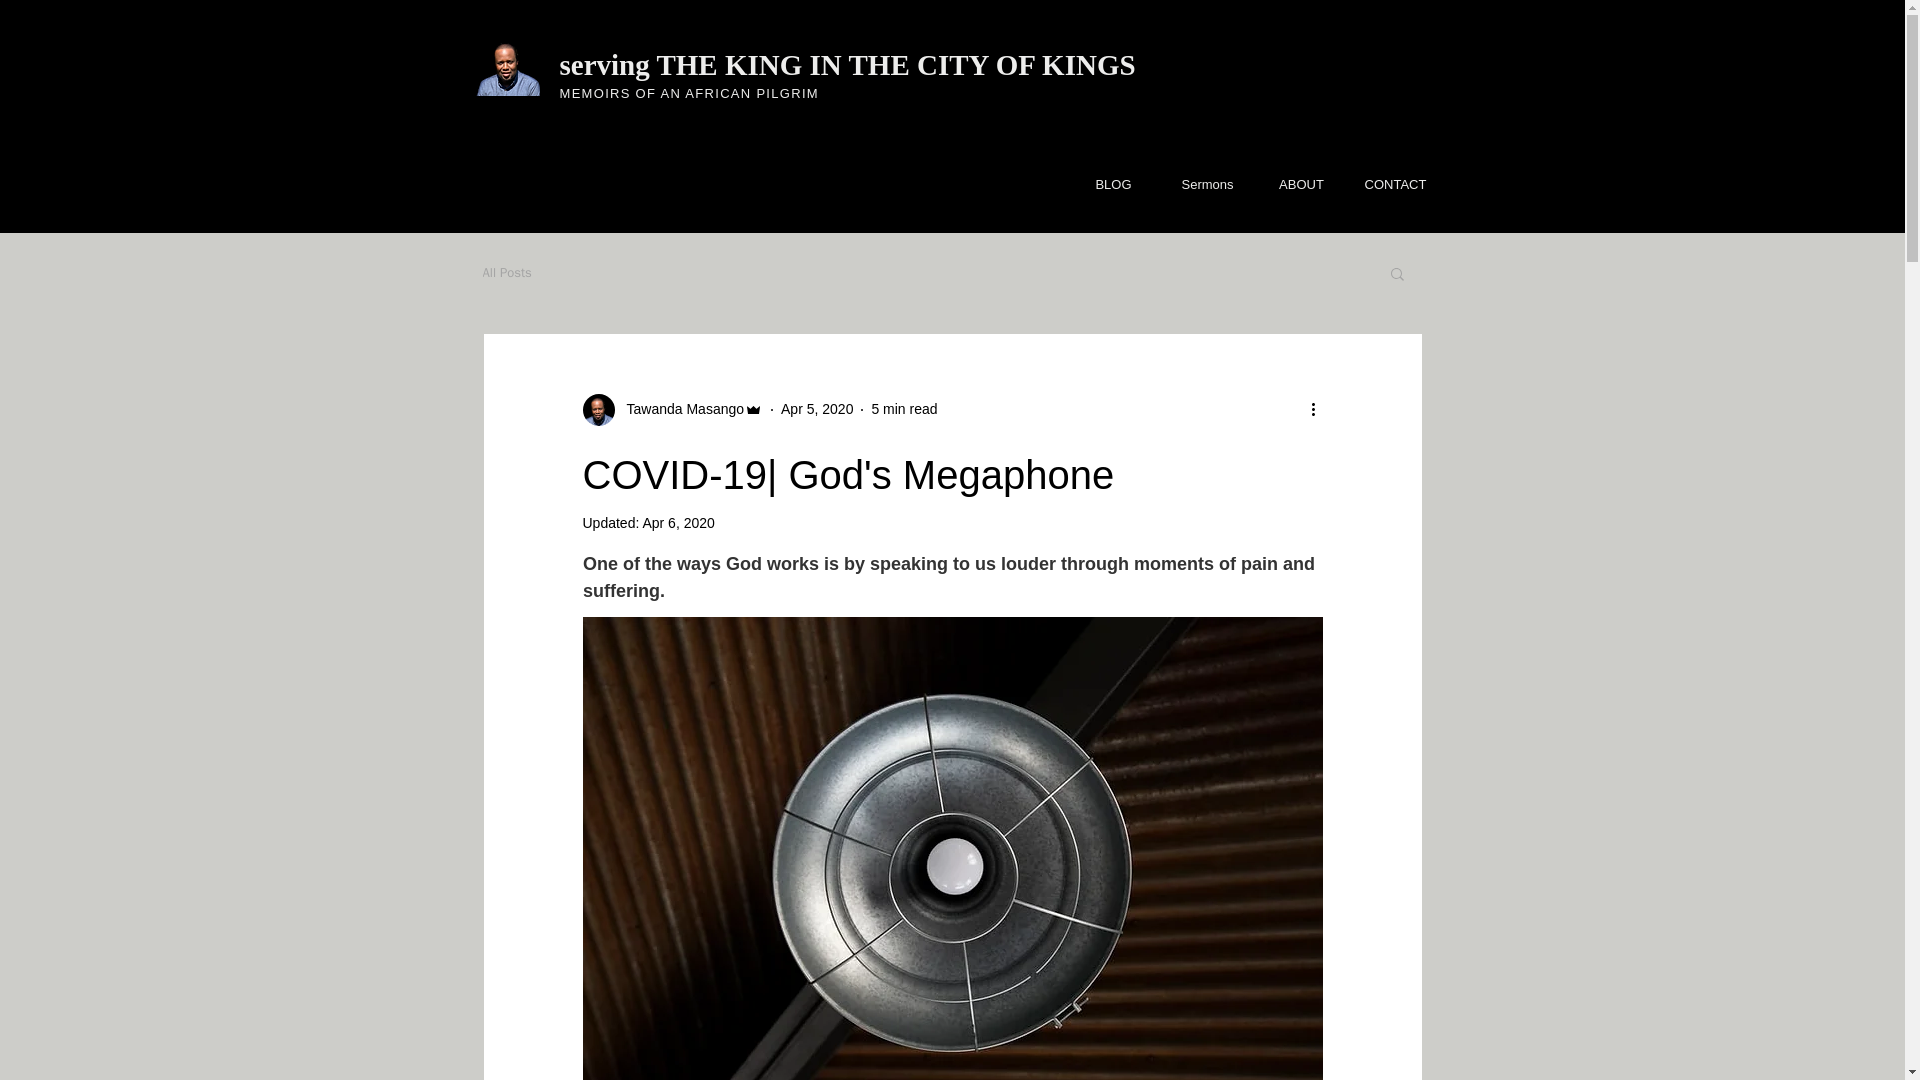 This screenshot has width=1920, height=1080. Describe the element at coordinates (506, 272) in the screenshot. I see `All Posts` at that location.